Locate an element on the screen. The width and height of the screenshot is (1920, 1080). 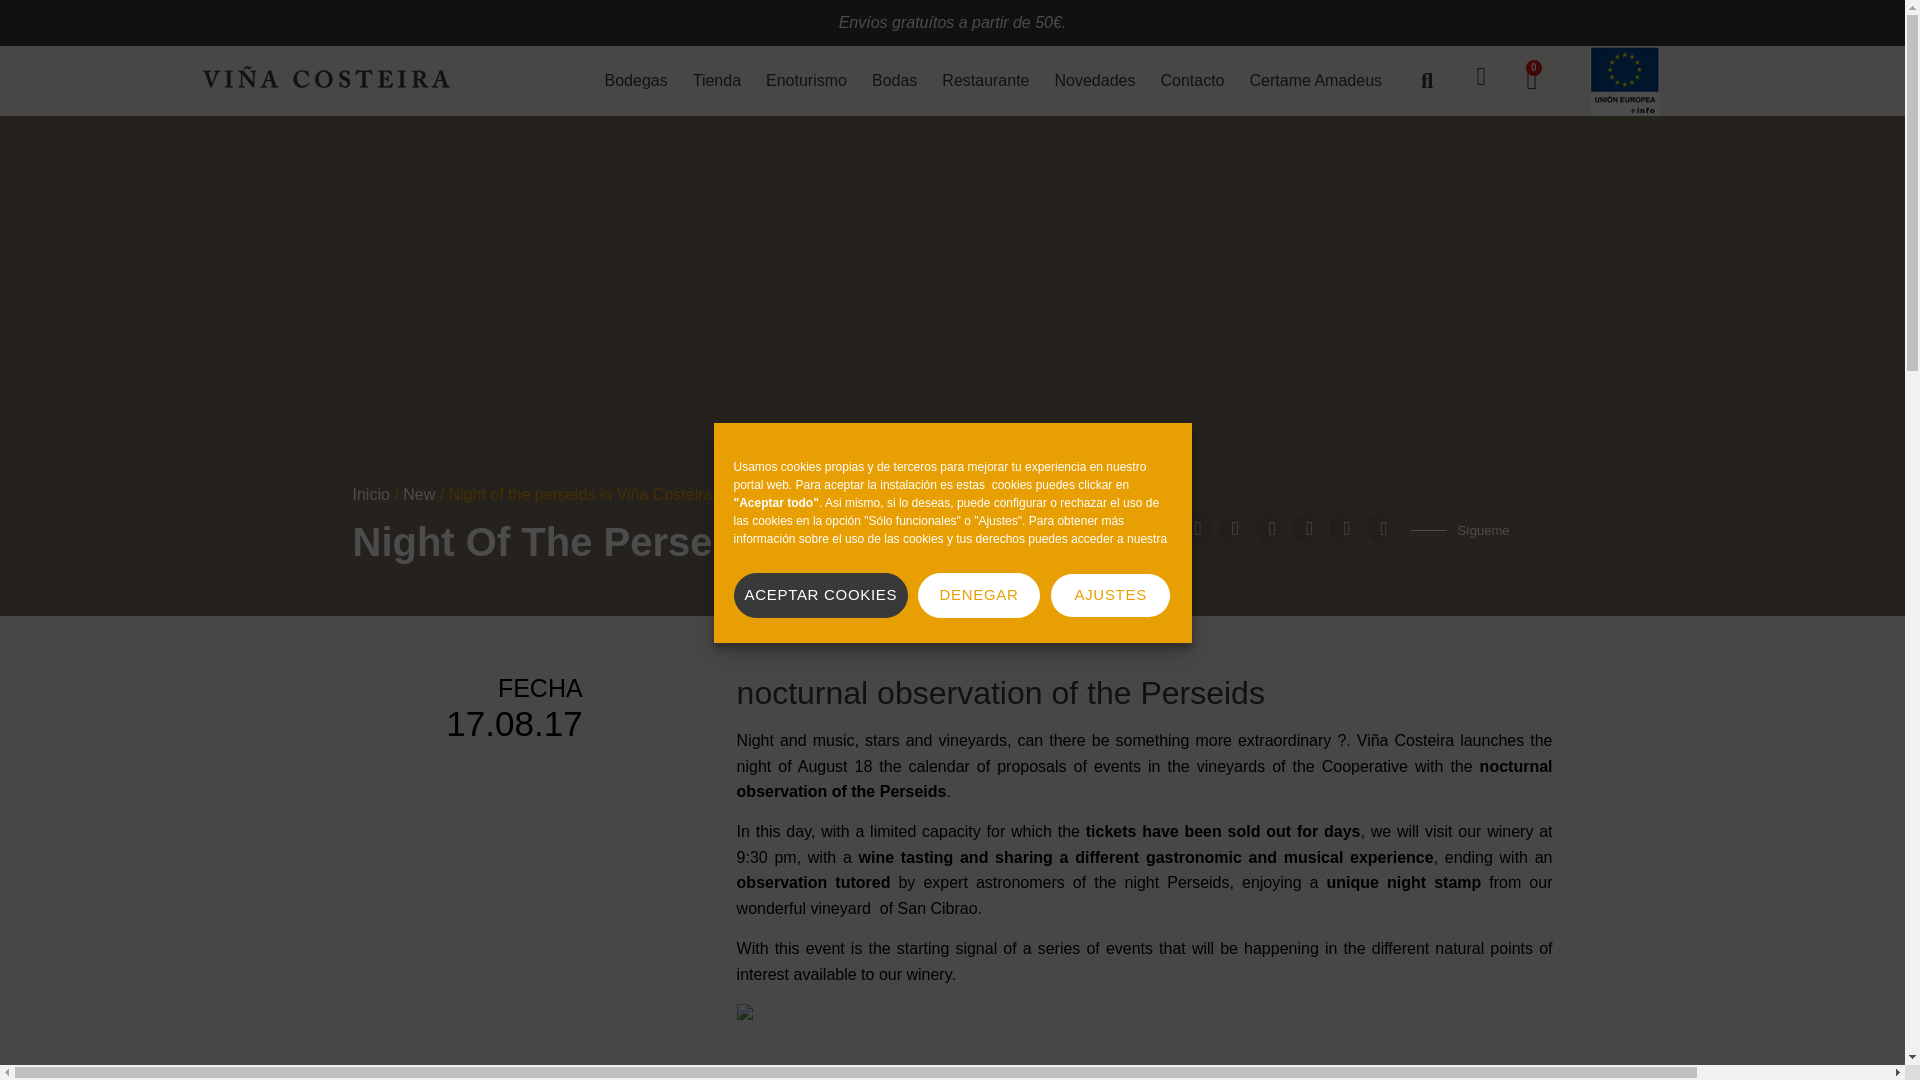
Bodegas is located at coordinates (636, 80).